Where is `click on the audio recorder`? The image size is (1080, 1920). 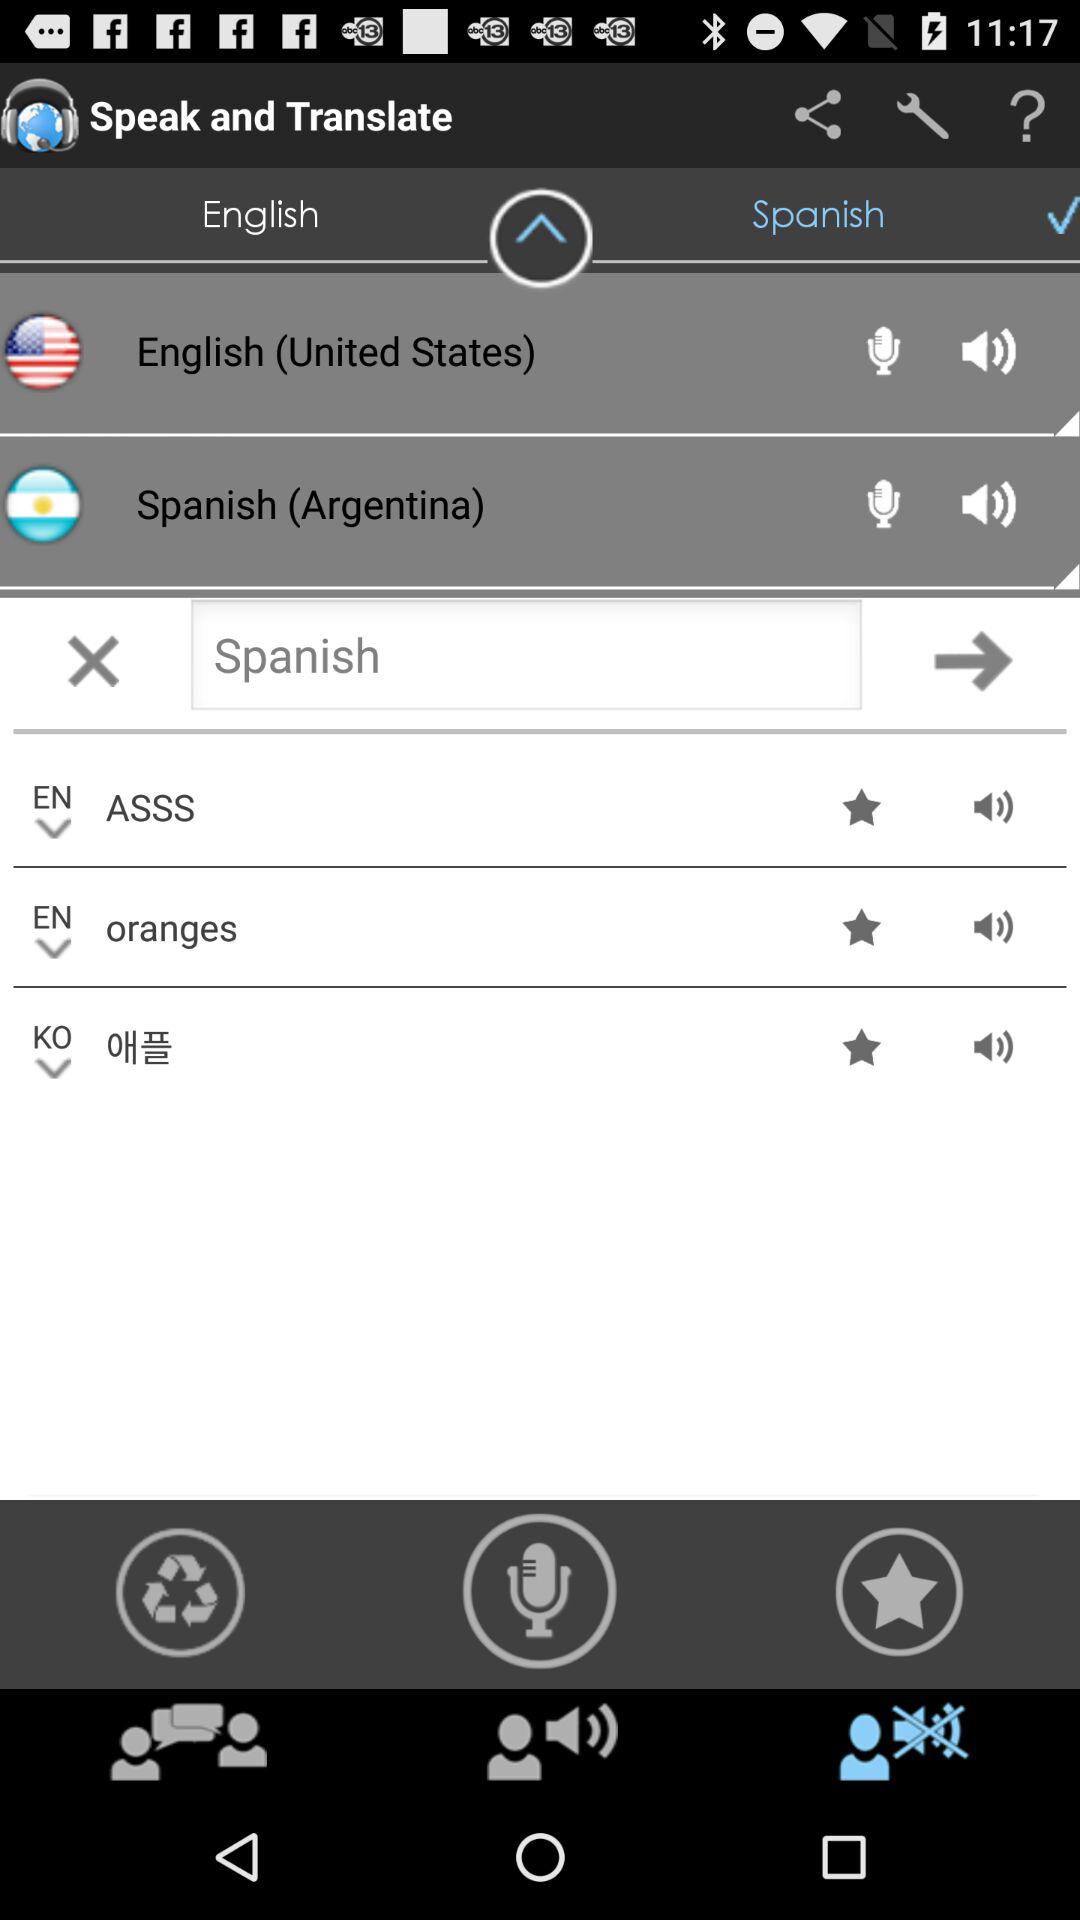
click on the audio recorder is located at coordinates (540, 1592).